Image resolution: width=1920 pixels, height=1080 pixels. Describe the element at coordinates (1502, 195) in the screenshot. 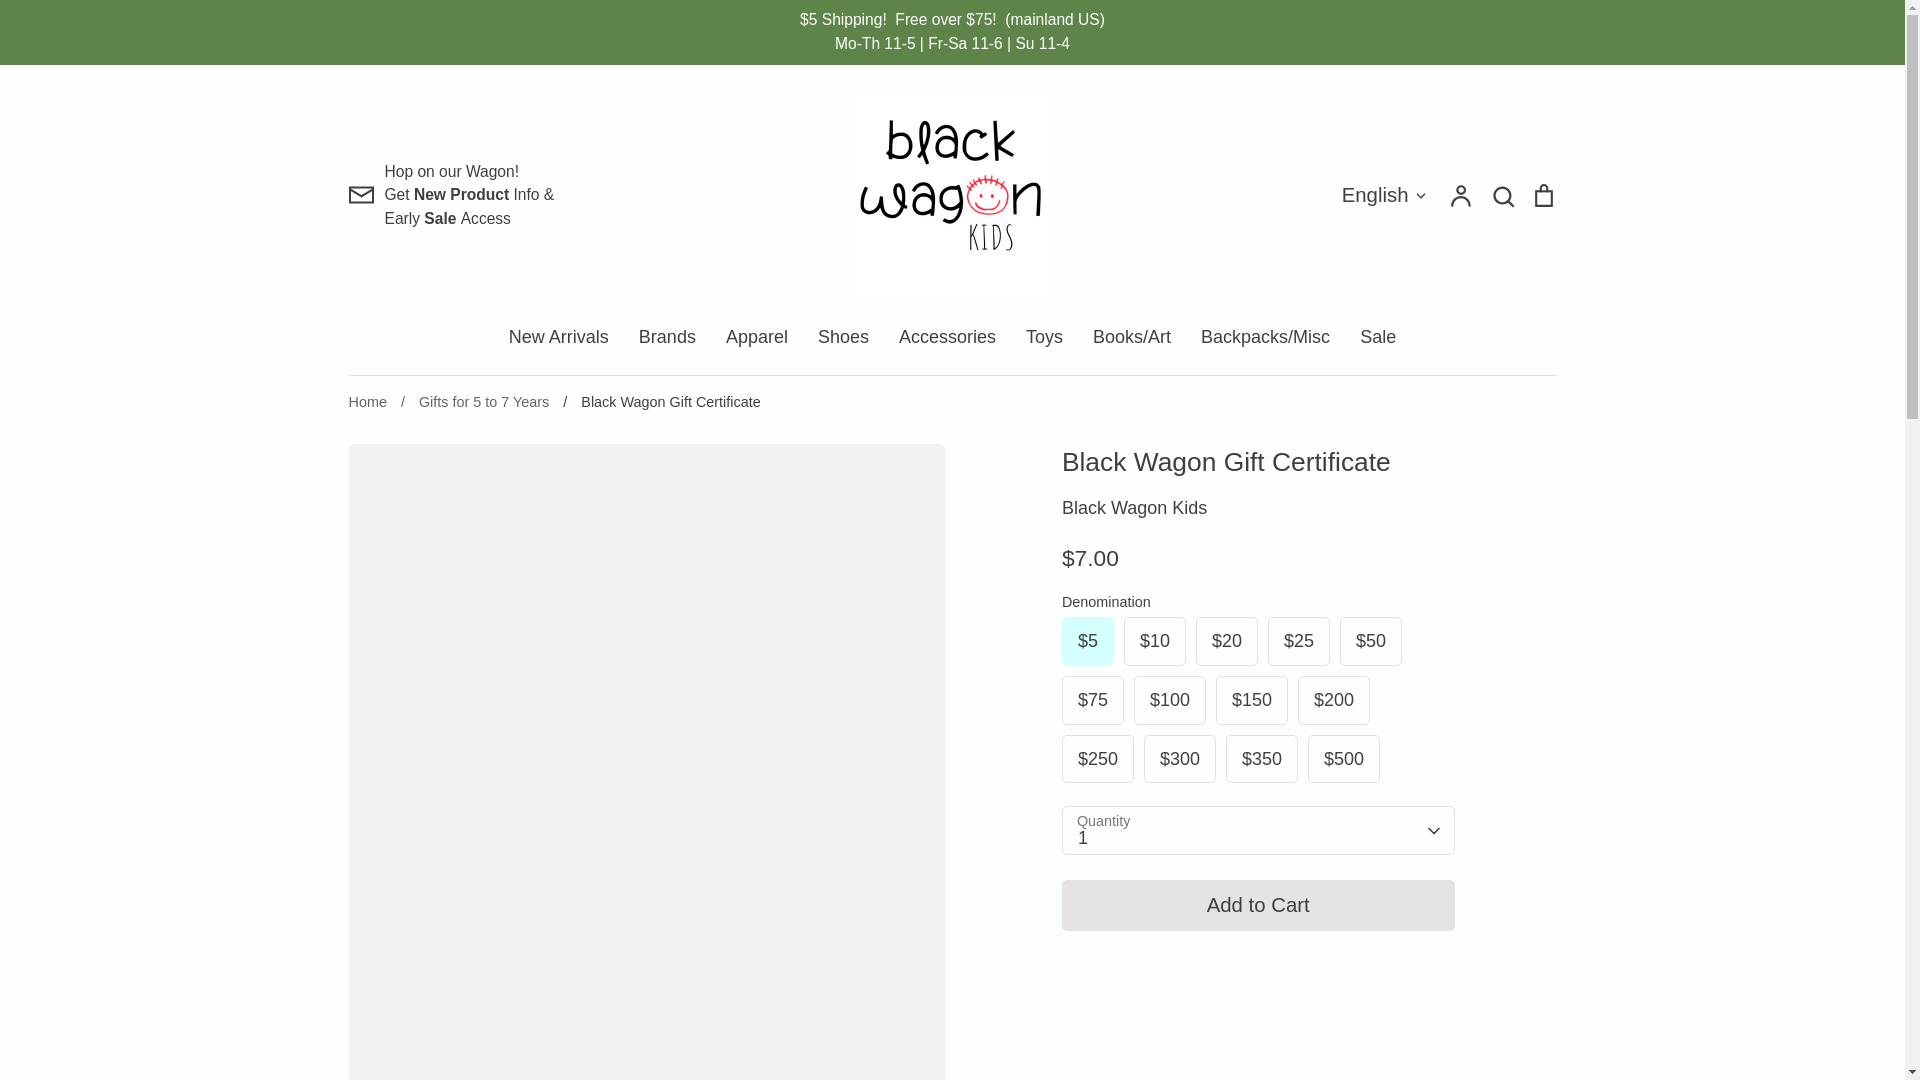

I see `Search` at that location.